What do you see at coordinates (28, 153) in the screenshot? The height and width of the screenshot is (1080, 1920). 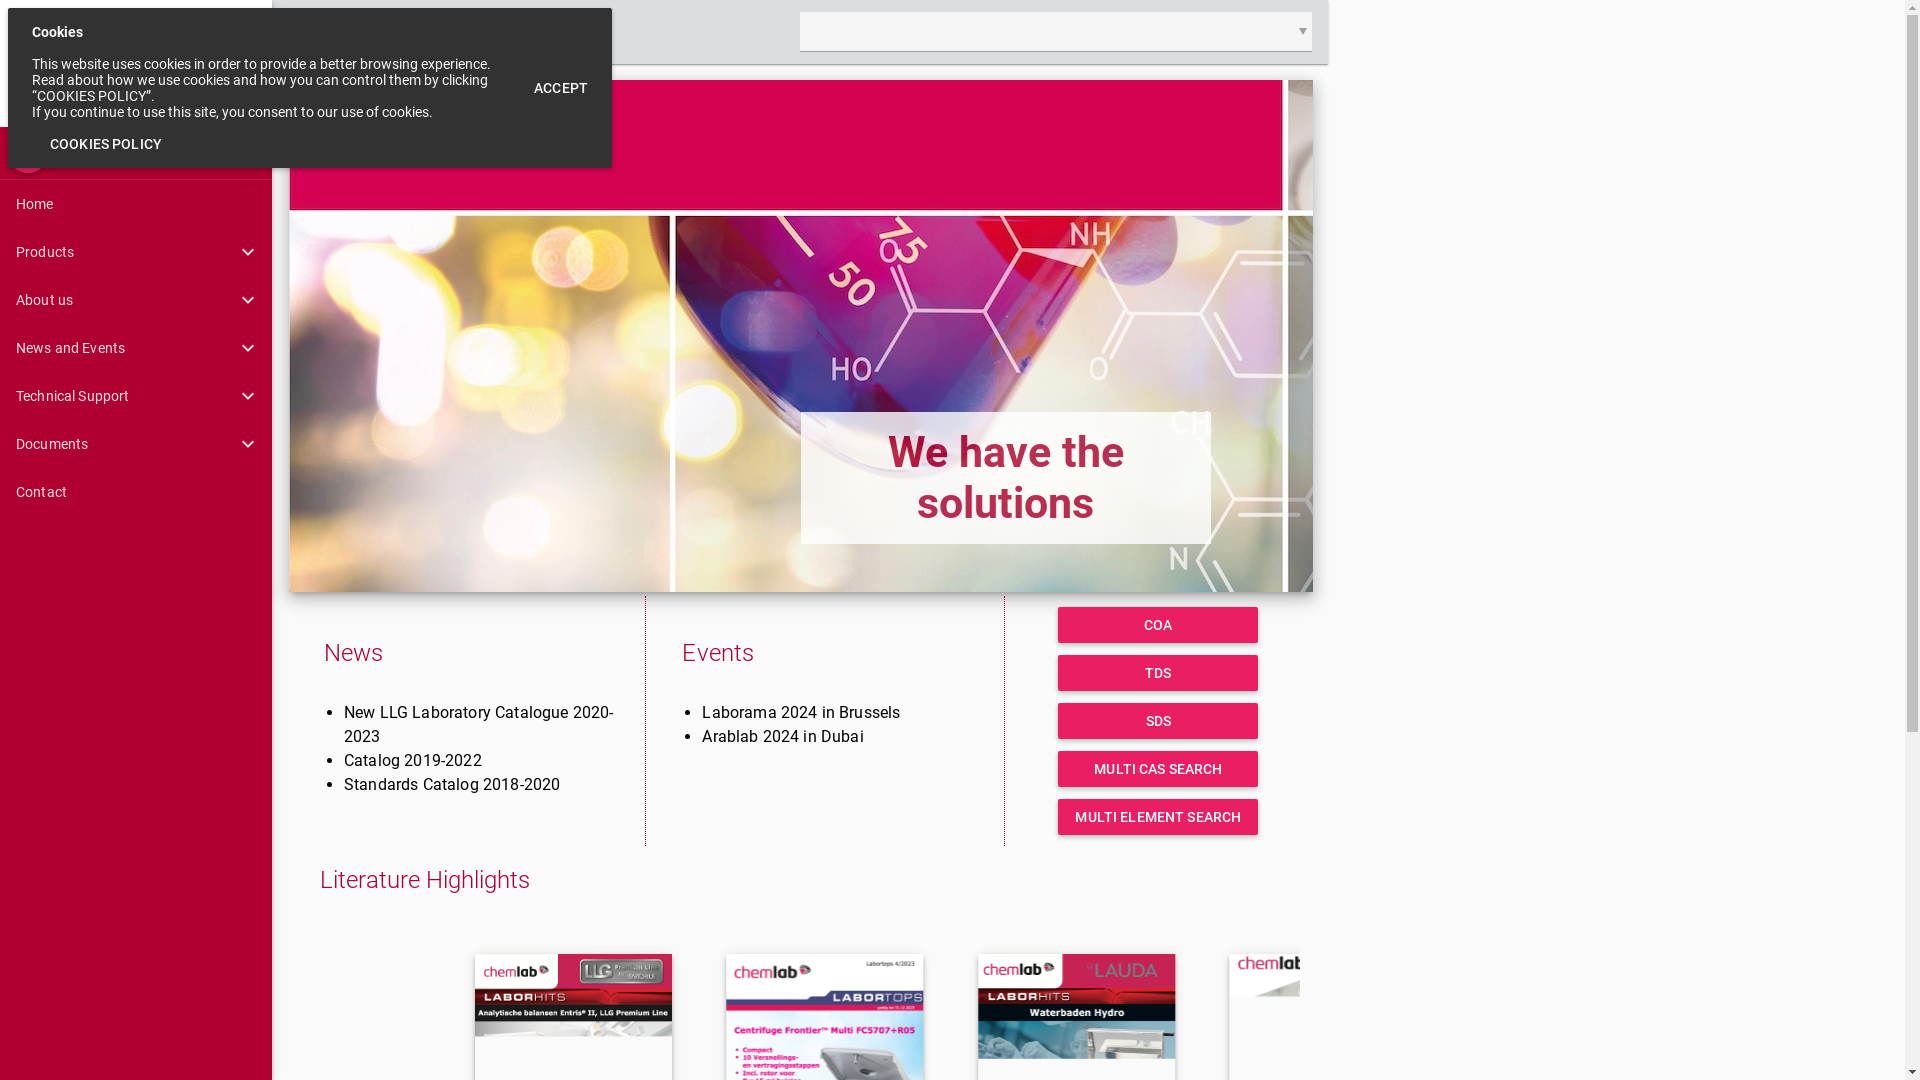 I see `EN` at bounding box center [28, 153].